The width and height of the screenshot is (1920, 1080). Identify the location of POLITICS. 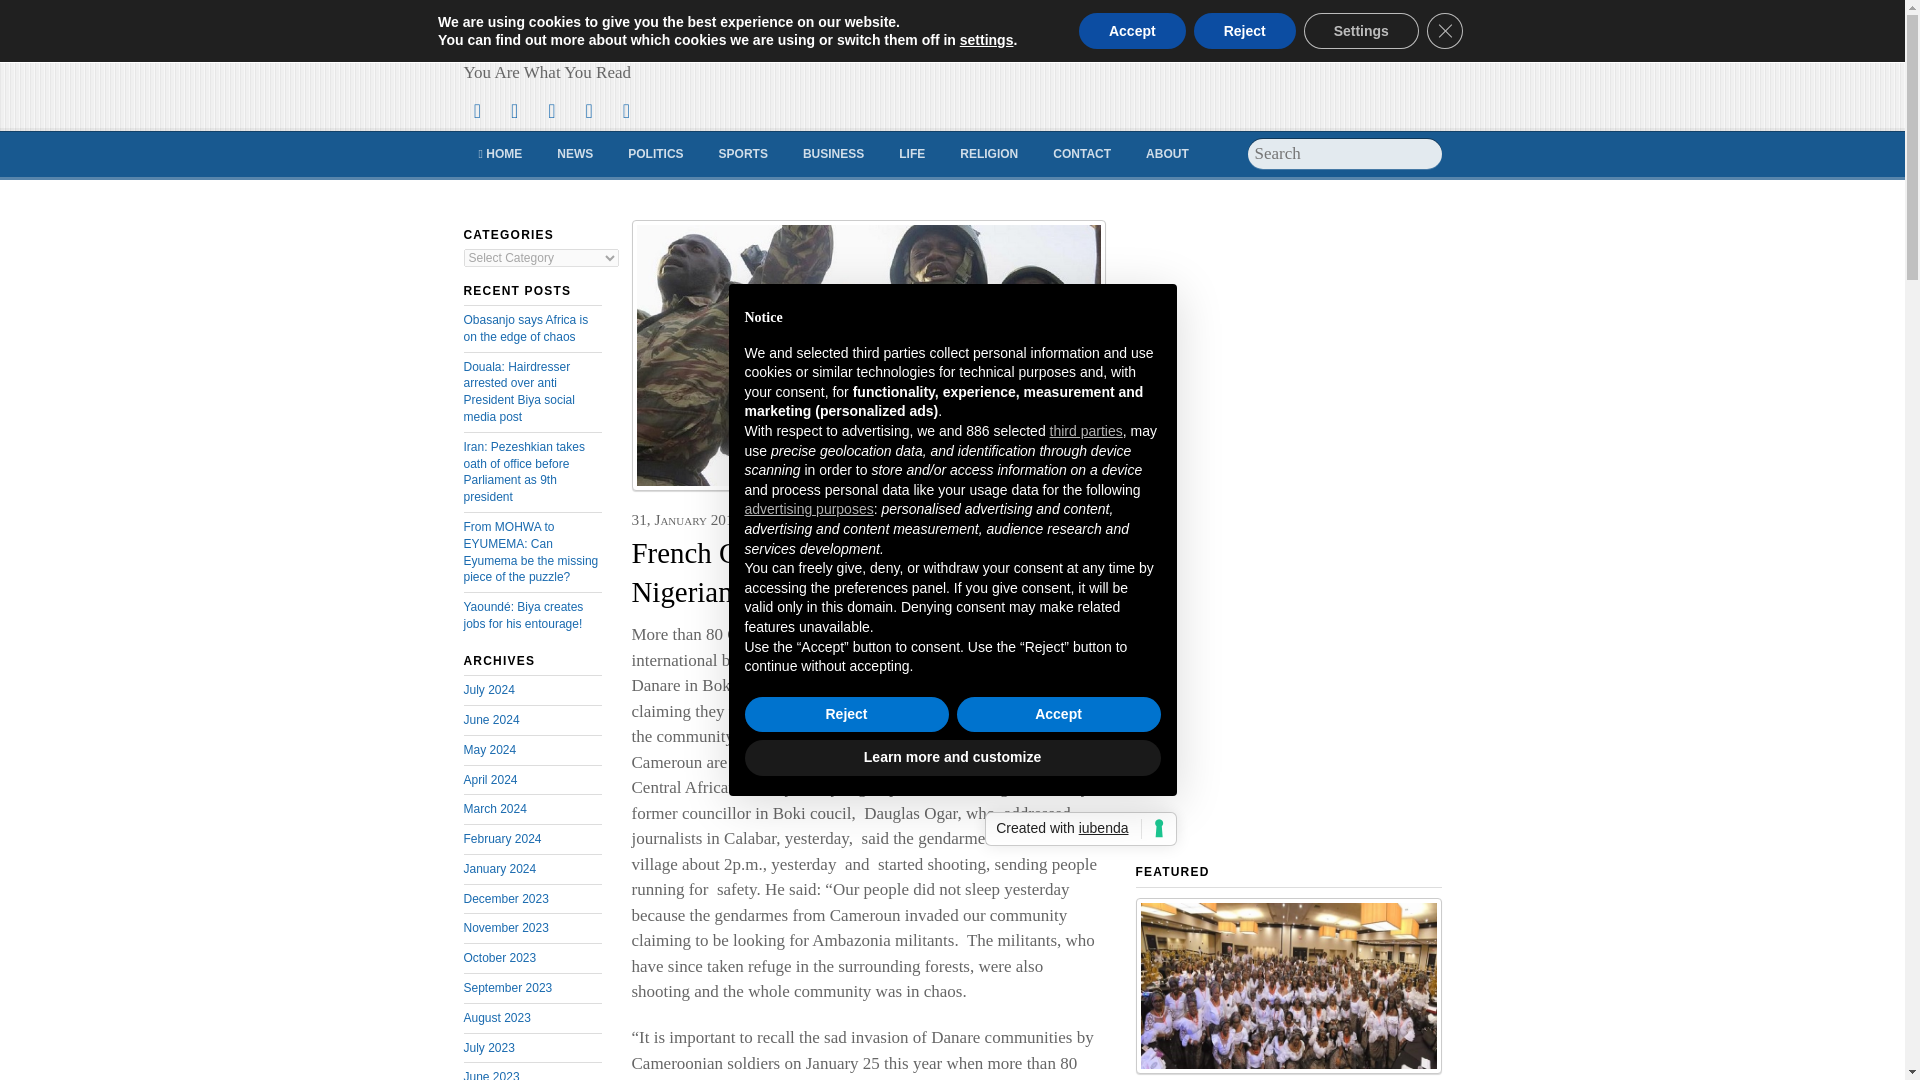
(655, 154).